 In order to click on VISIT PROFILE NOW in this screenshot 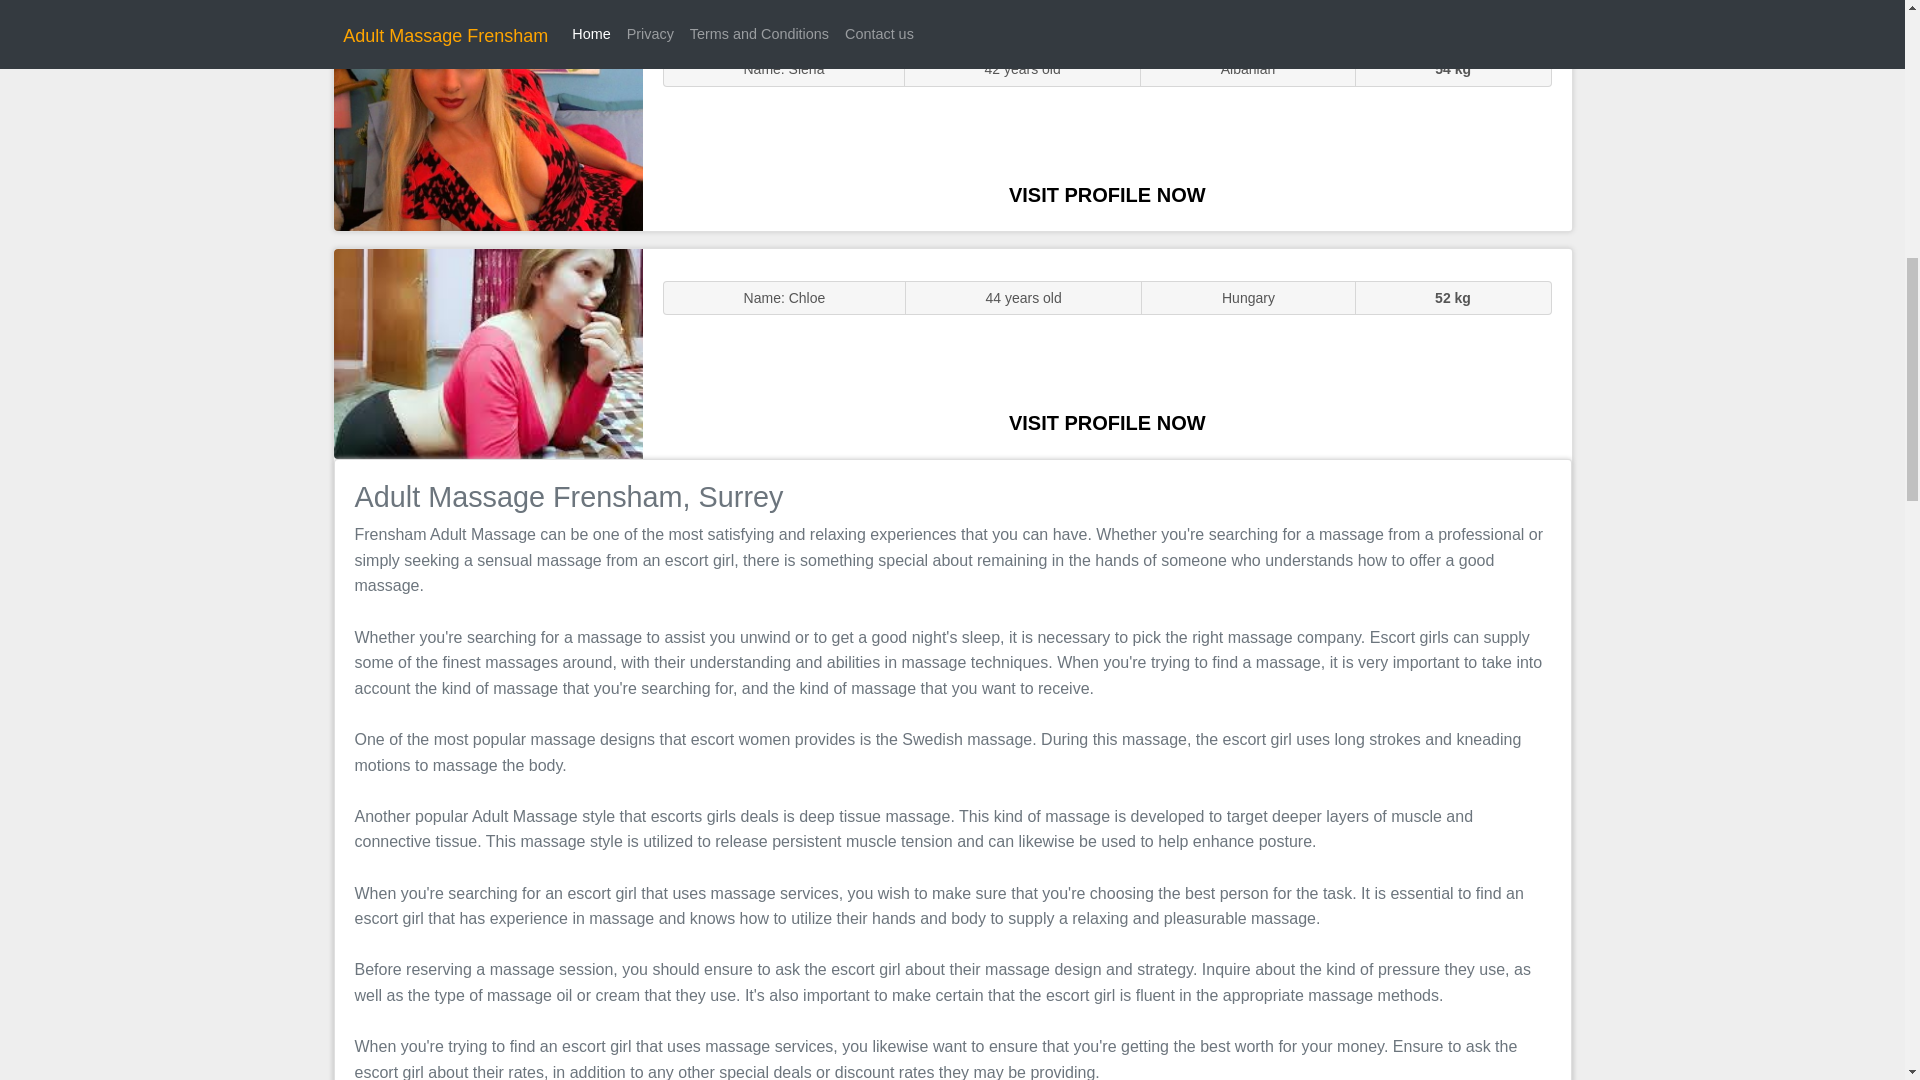, I will do `click(1107, 422)`.